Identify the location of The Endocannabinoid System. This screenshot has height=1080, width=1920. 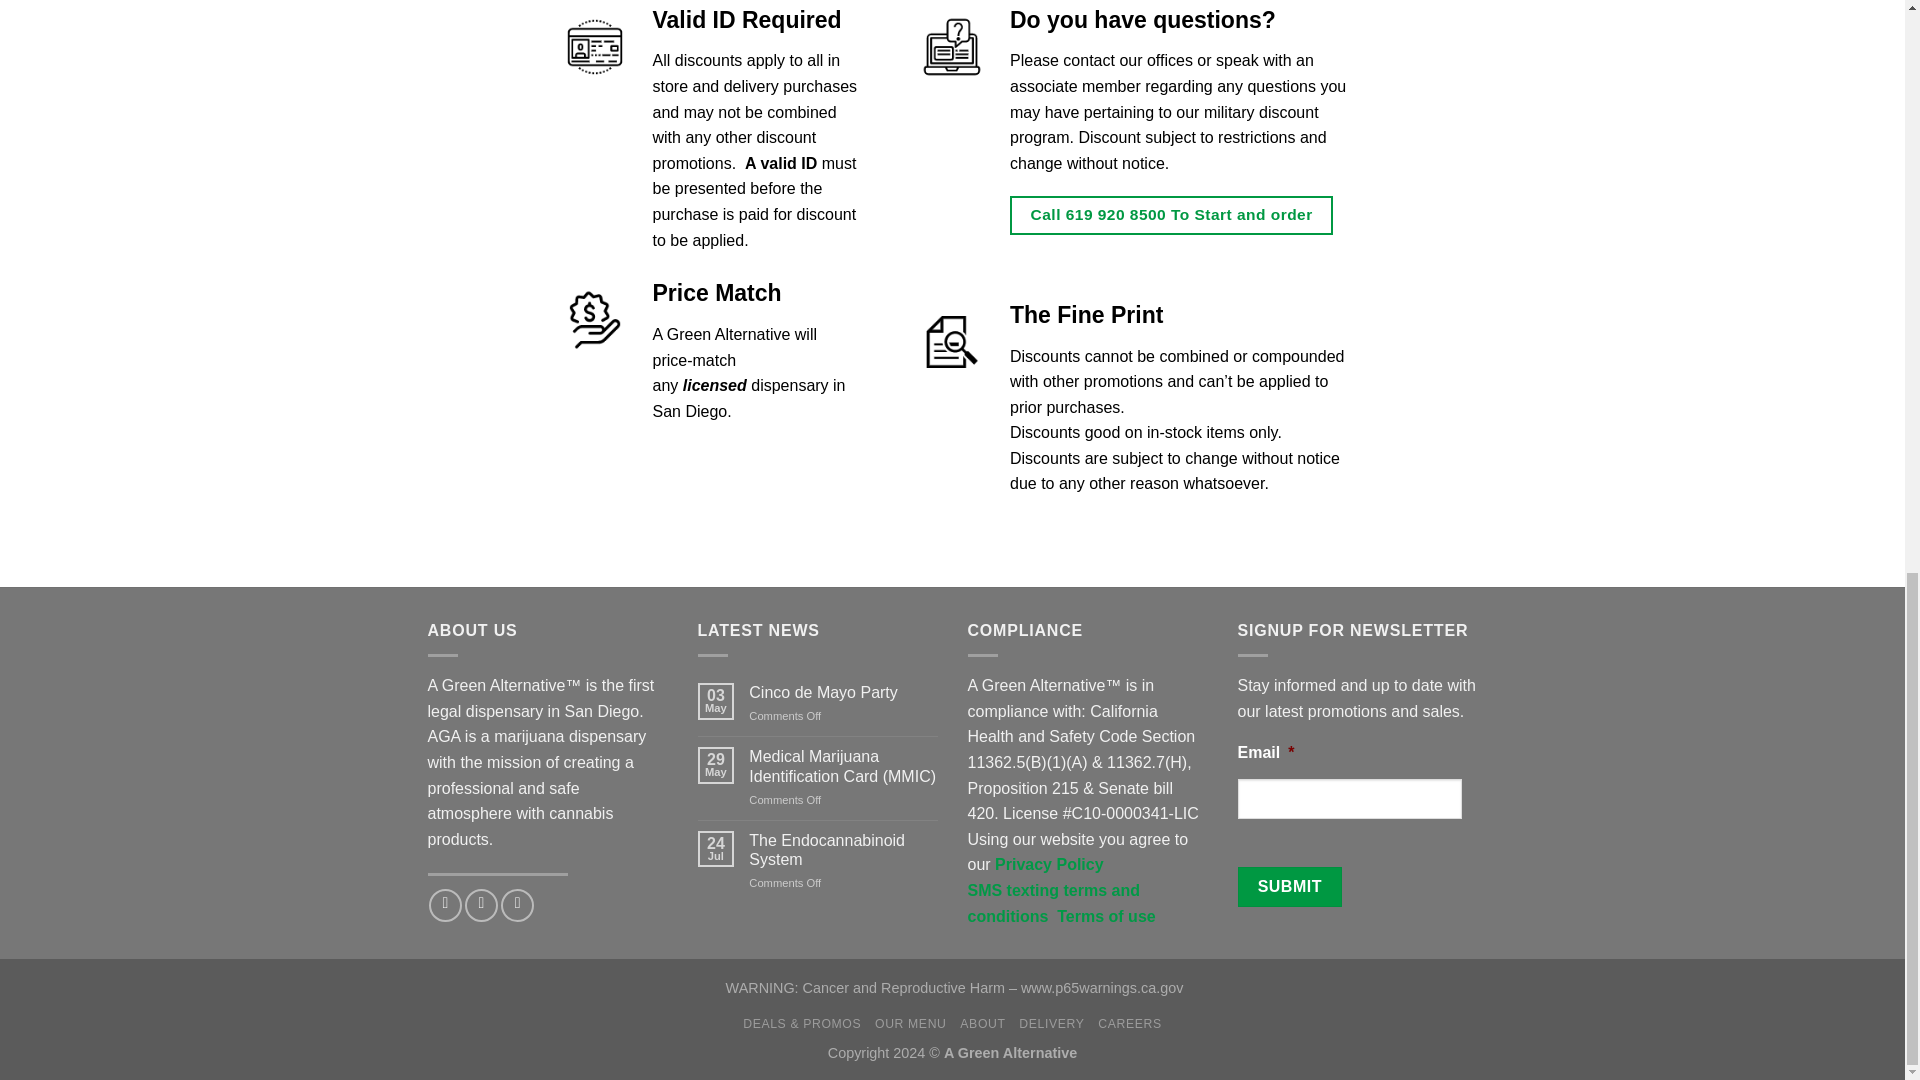
(842, 850).